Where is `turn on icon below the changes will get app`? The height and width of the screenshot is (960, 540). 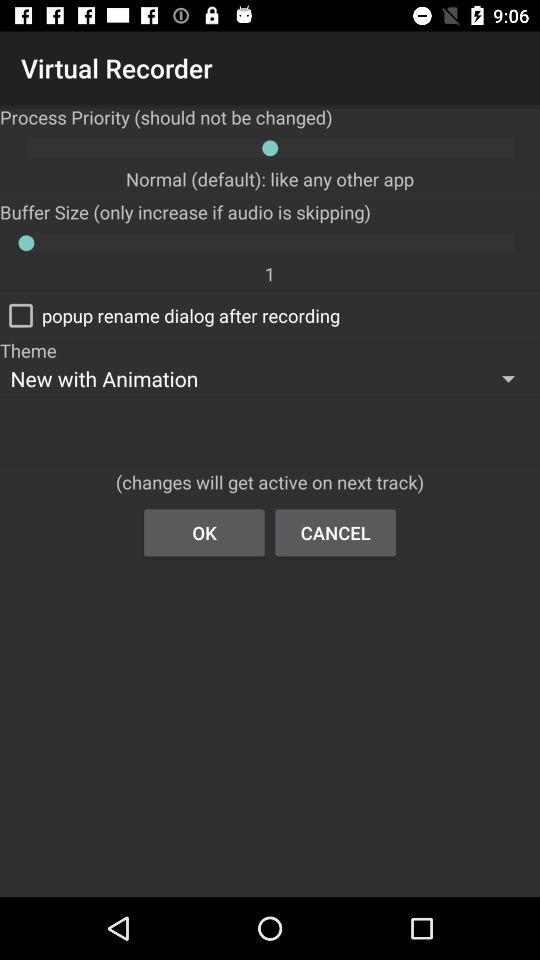
turn on icon below the changes will get app is located at coordinates (204, 532).